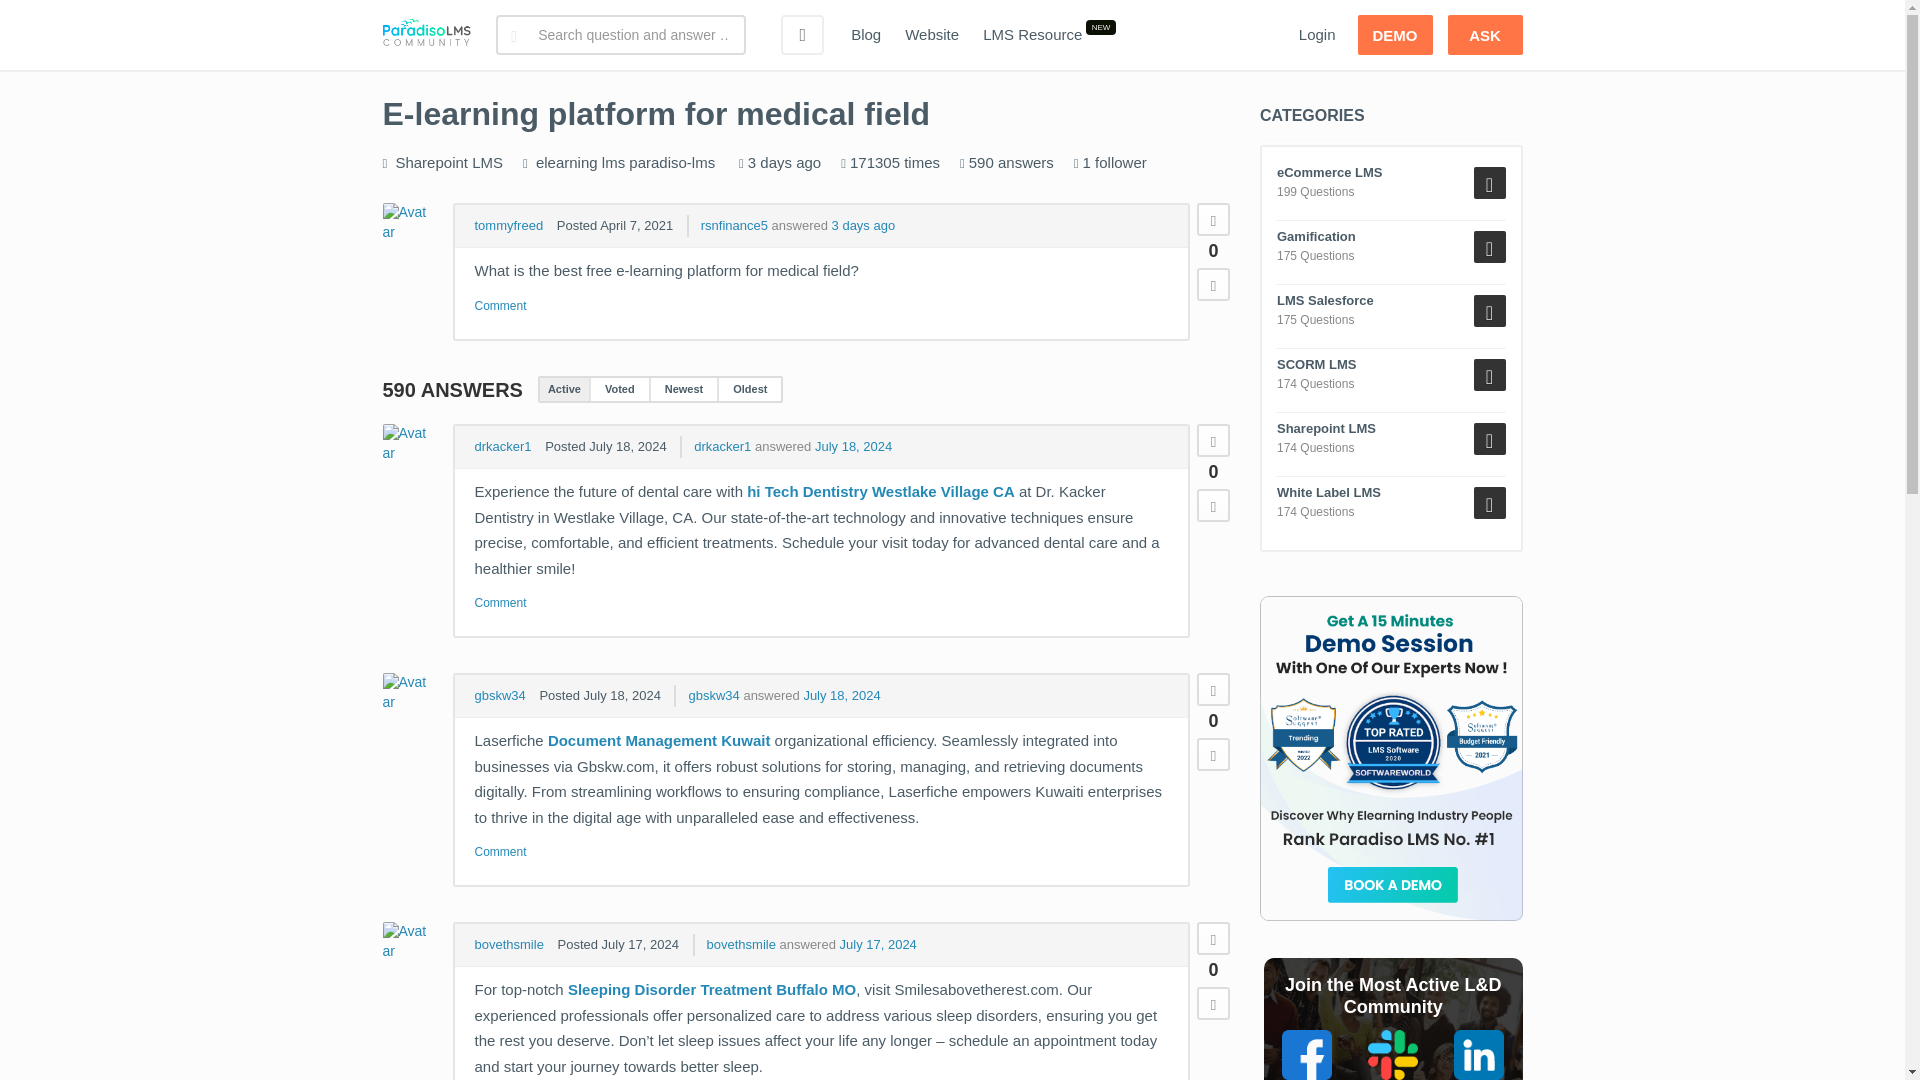  I want to click on LMS Resource, so click(1032, 35).